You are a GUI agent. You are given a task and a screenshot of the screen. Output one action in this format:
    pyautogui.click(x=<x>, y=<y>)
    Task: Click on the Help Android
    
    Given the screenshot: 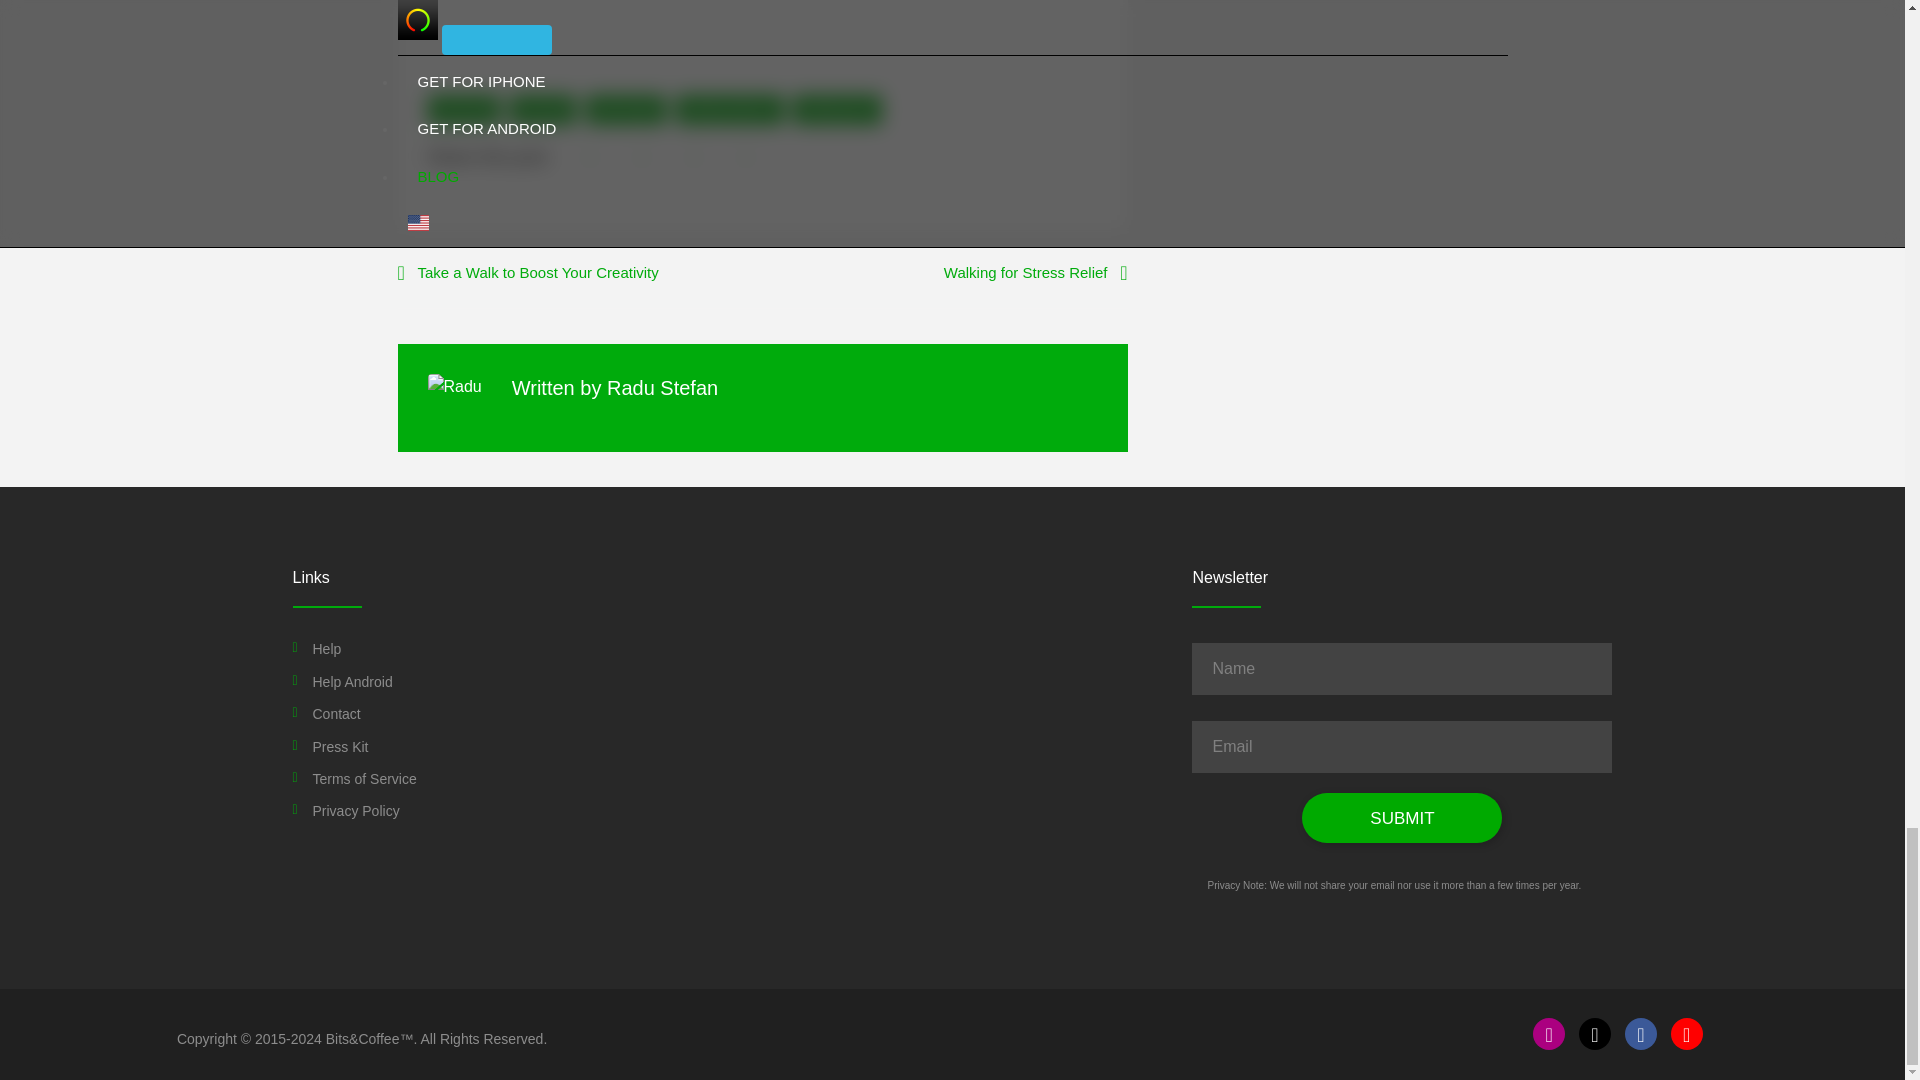 What is the action you would take?
    pyautogui.click(x=351, y=682)
    